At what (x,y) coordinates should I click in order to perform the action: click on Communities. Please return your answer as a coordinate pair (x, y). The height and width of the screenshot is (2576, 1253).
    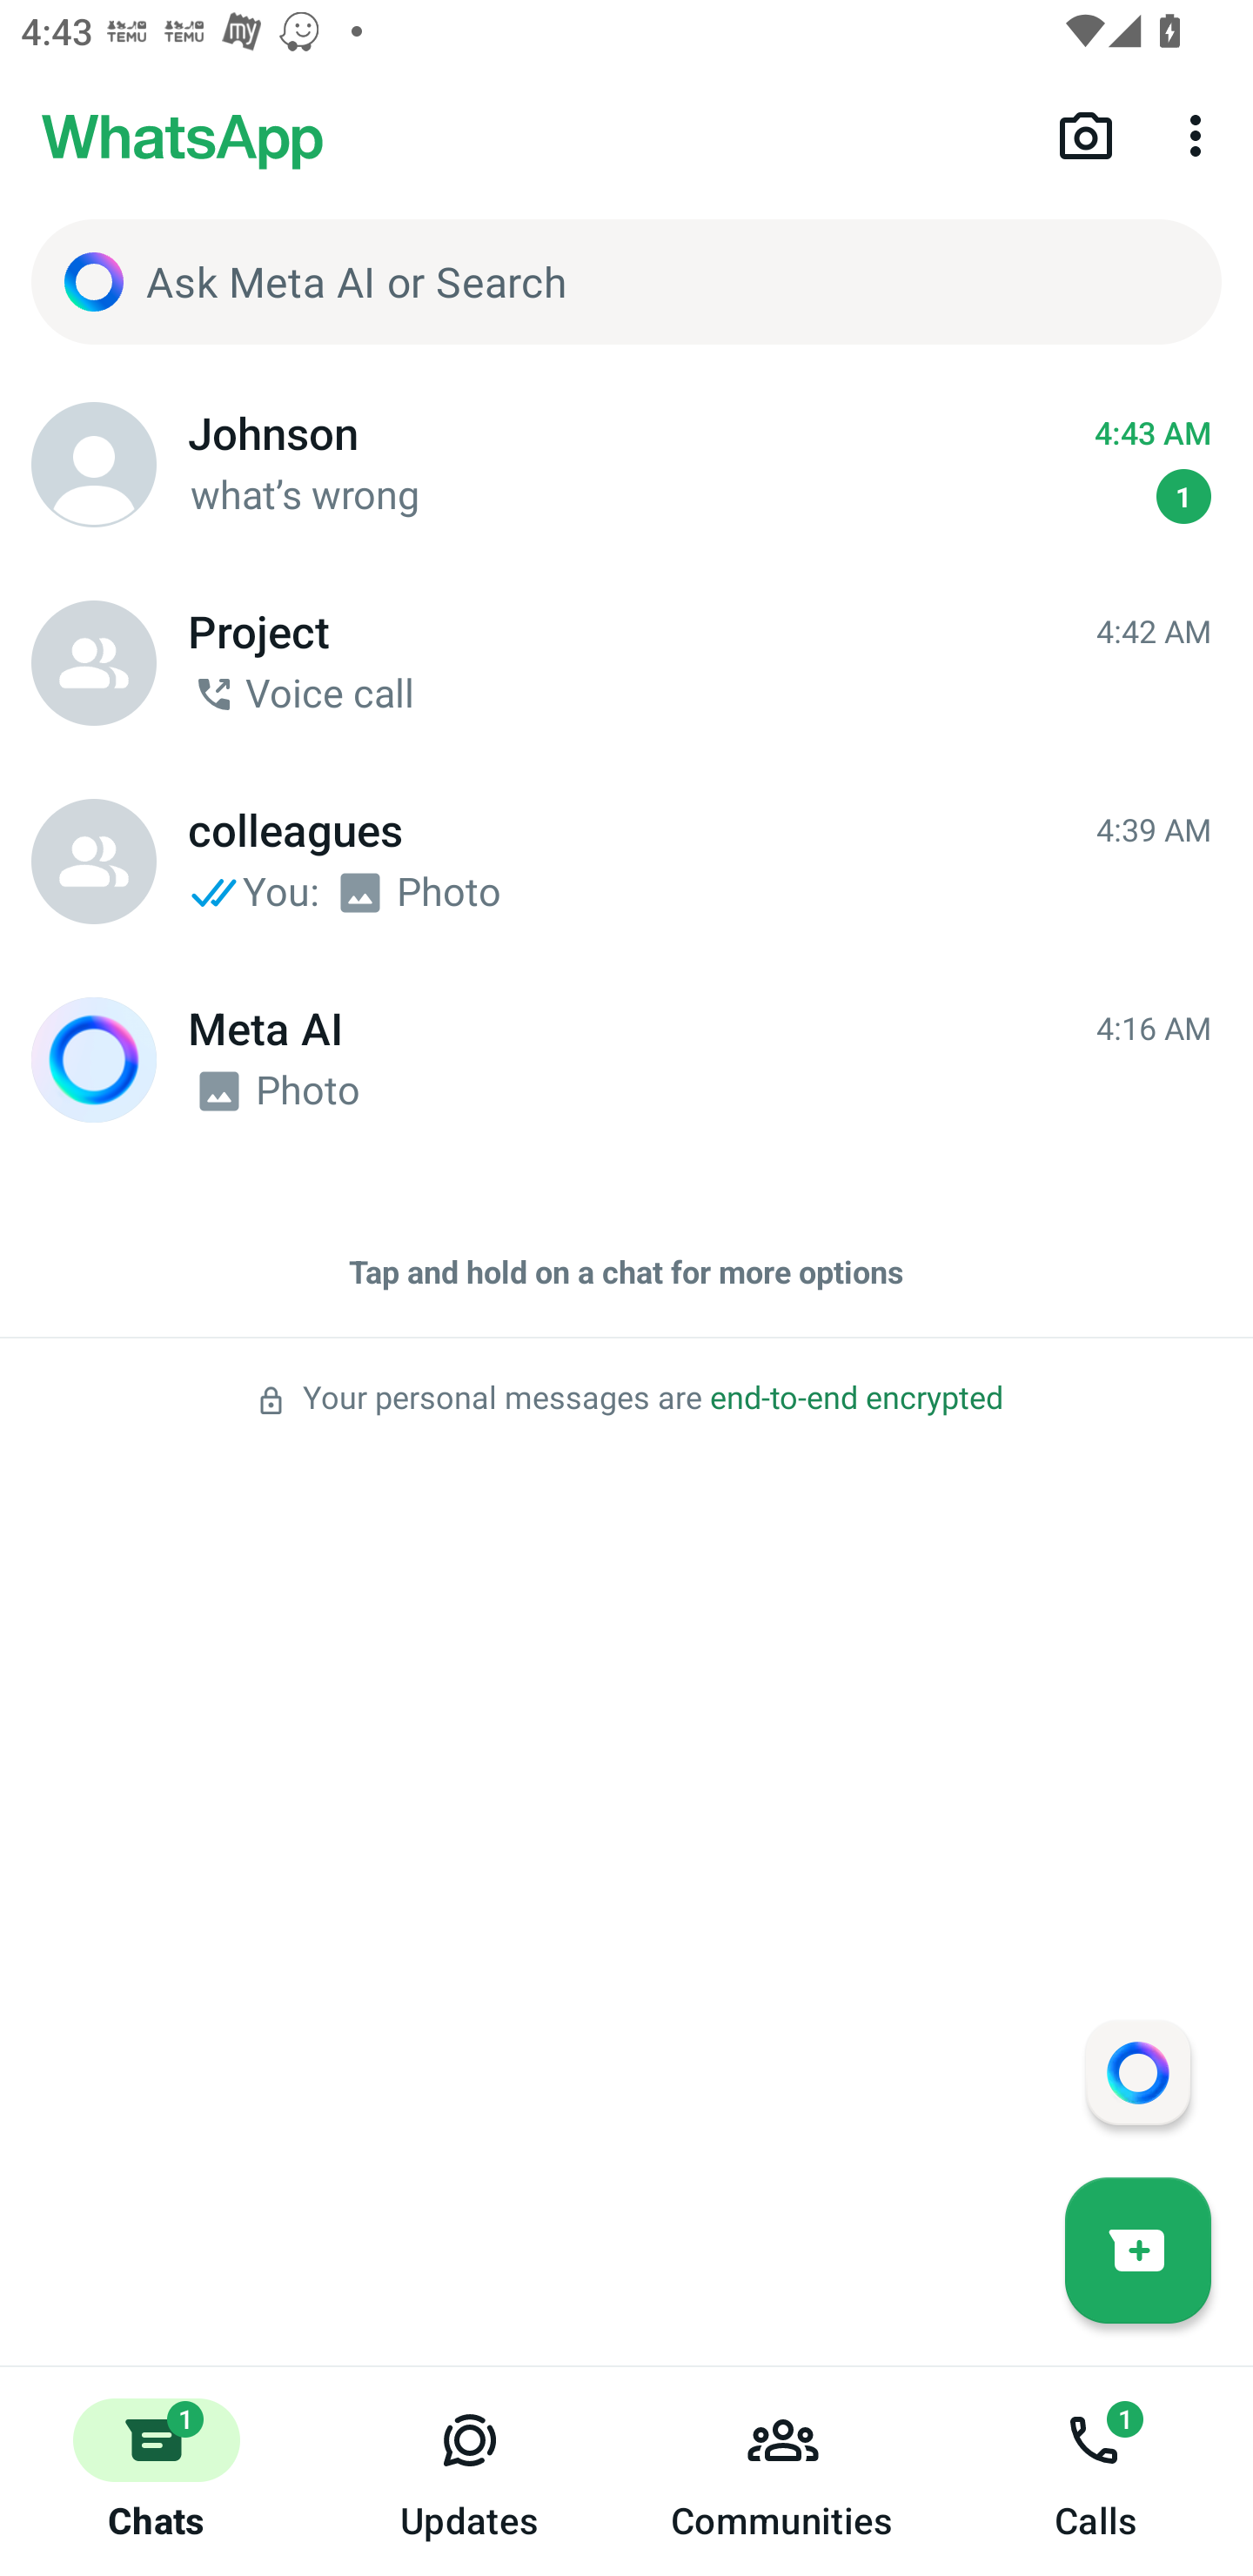
    Looking at the image, I should click on (783, 2472).